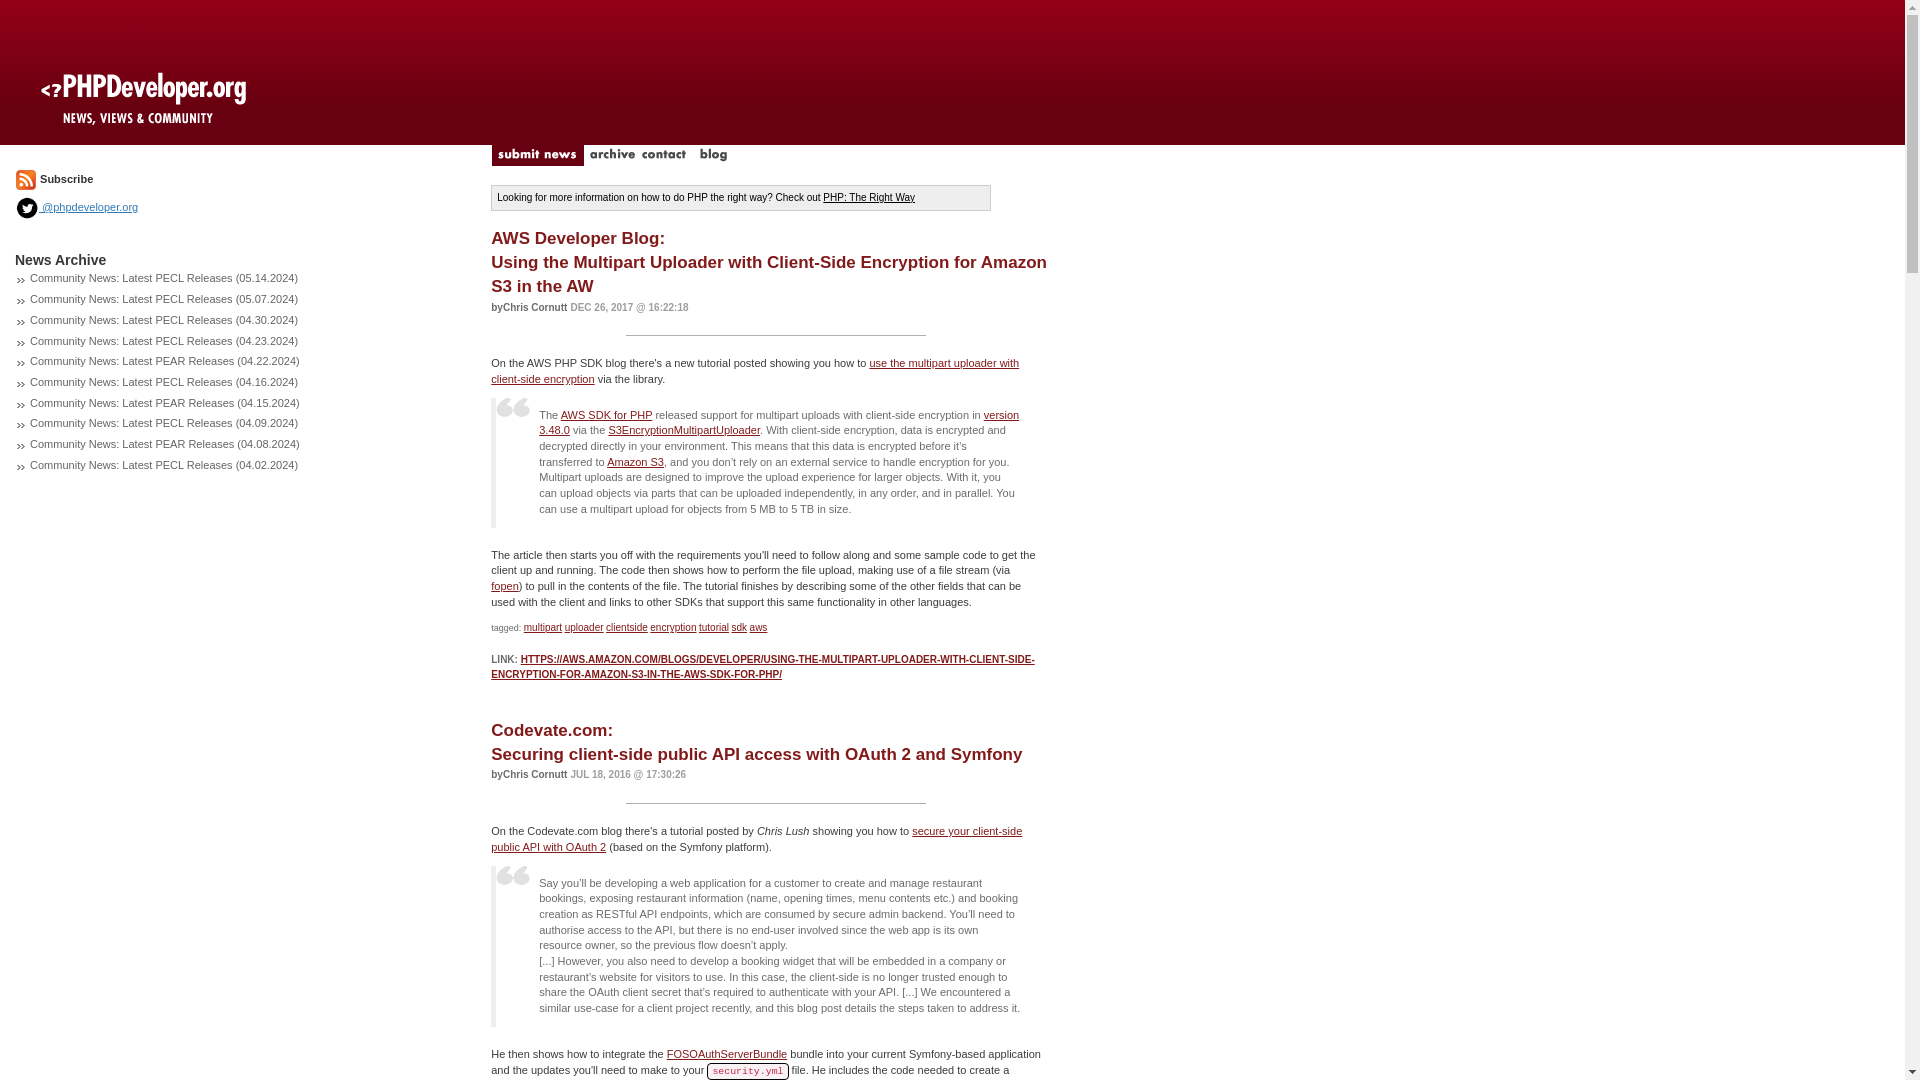 The image size is (1920, 1080). I want to click on S3EncryptionMultipartUploader, so click(684, 430).